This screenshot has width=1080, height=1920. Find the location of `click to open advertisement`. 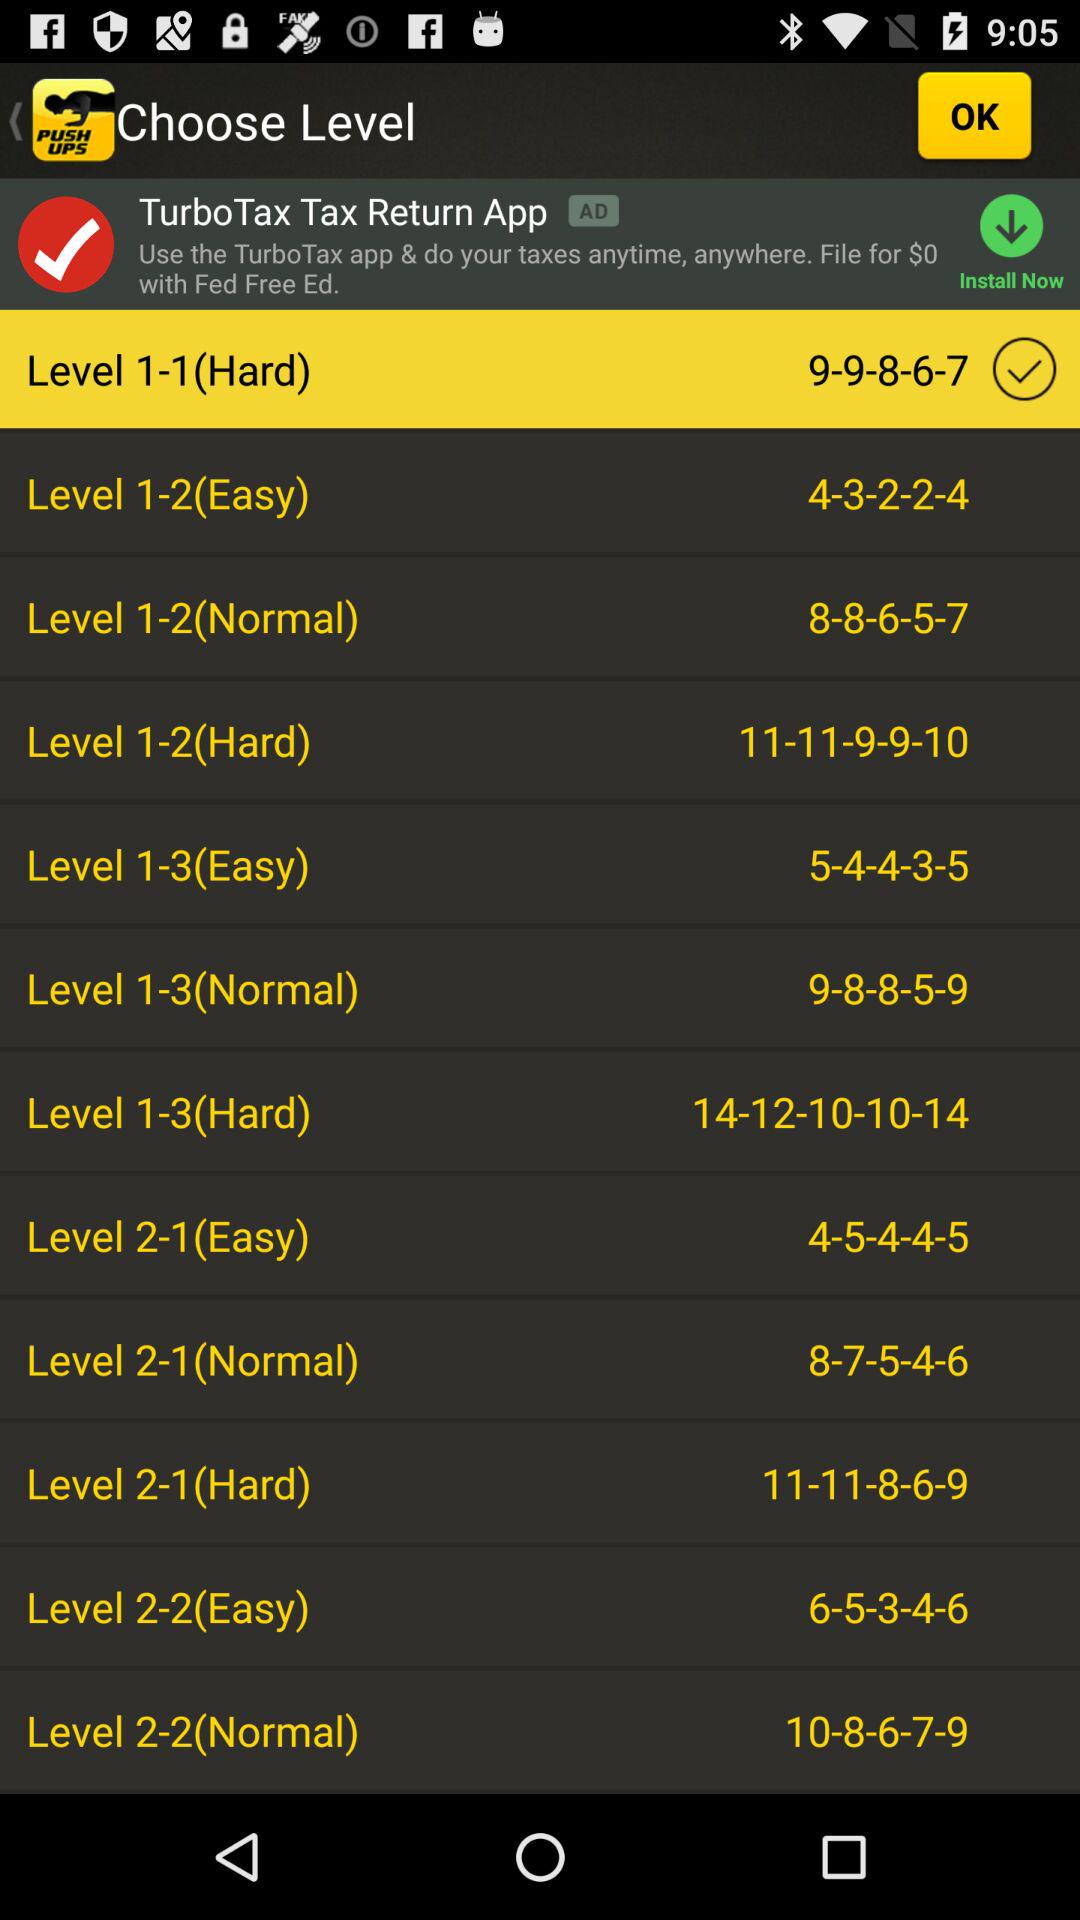

click to open advertisement is located at coordinates (65, 244).